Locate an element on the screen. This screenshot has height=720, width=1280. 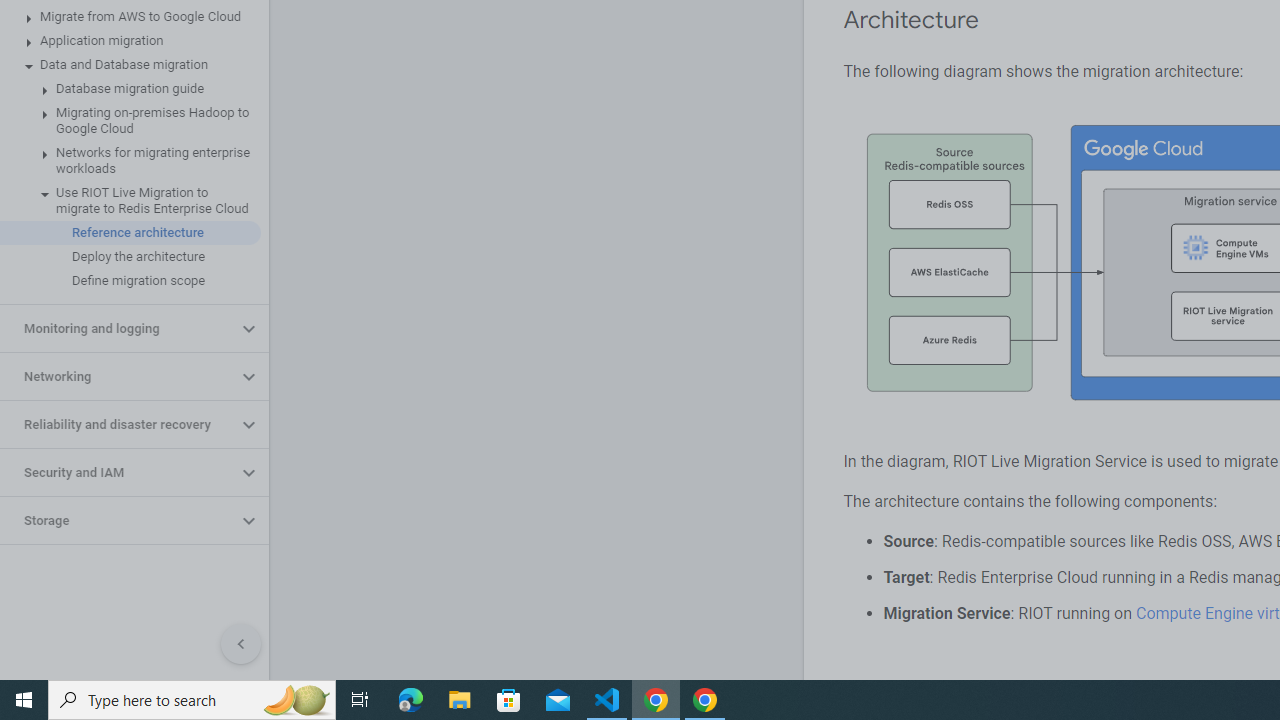
Data and Database migration is located at coordinates (130, 65).